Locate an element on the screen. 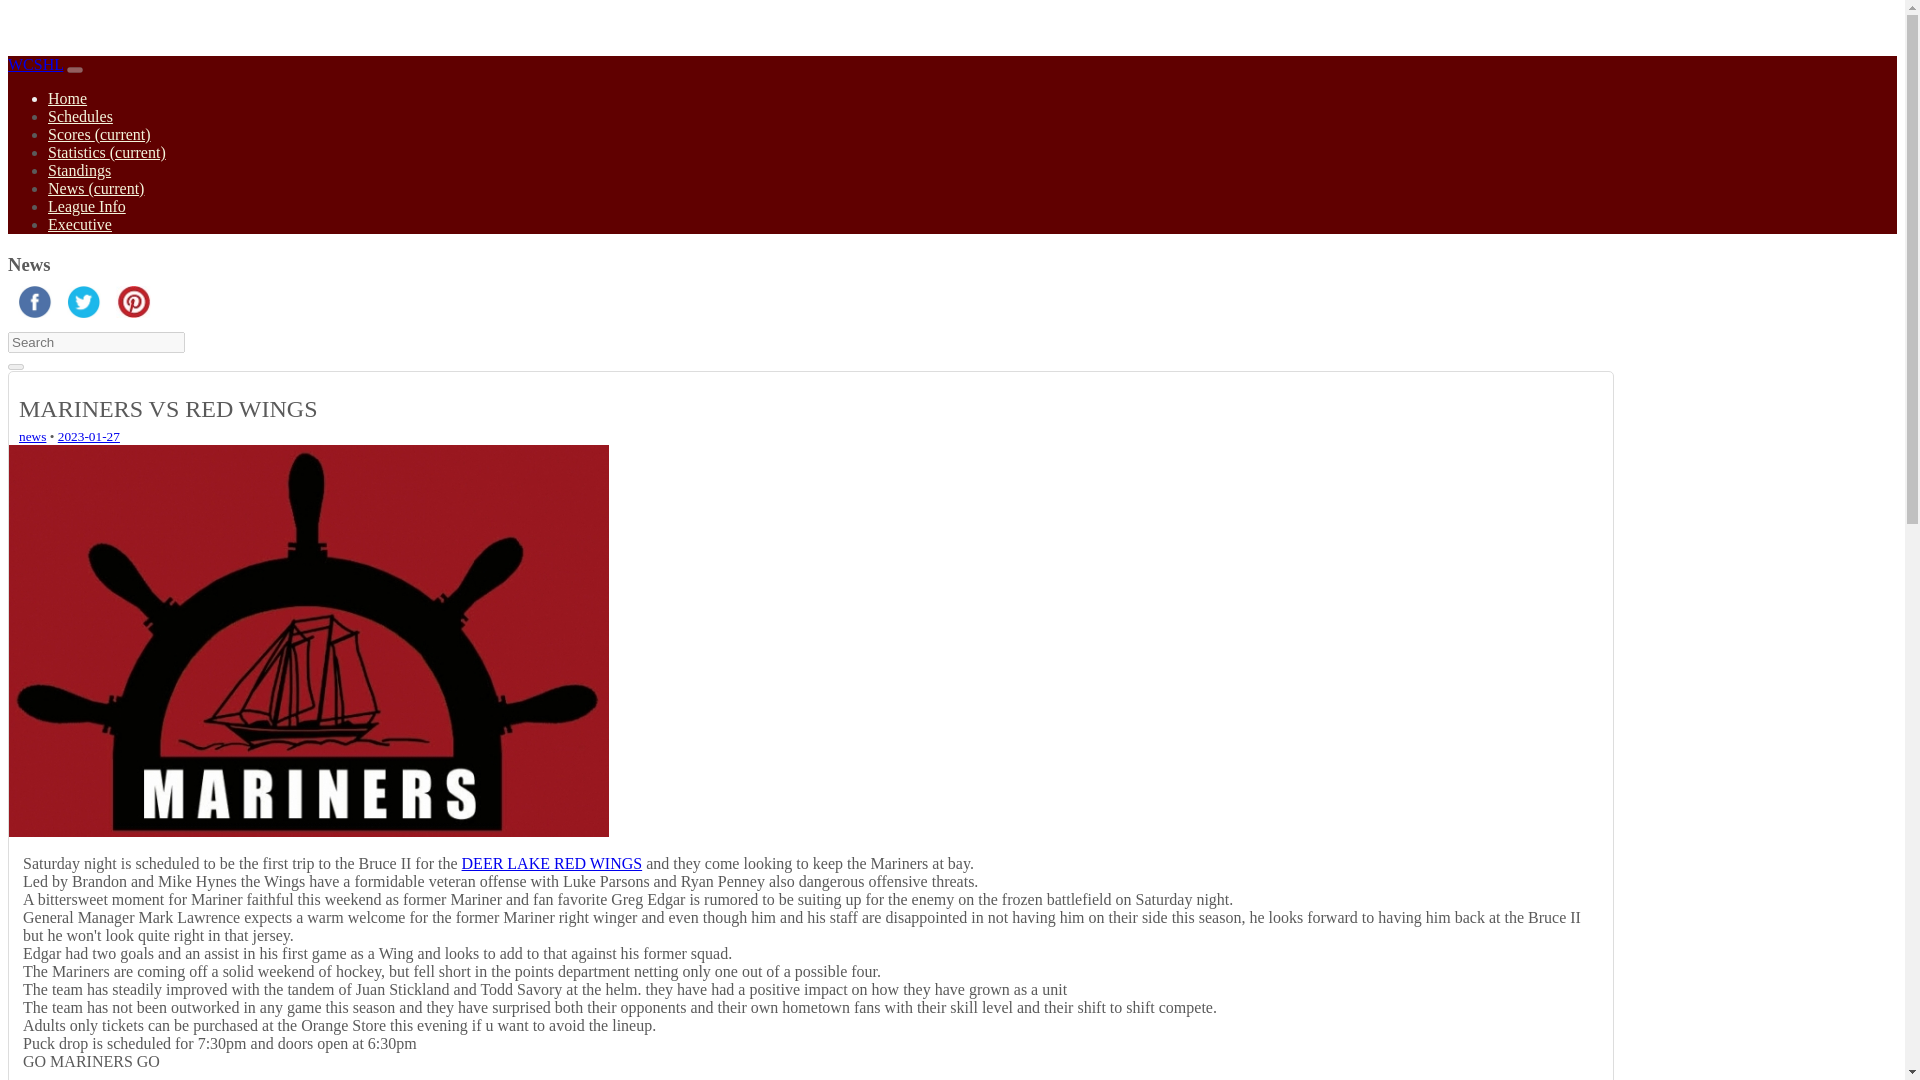 Image resolution: width=1920 pixels, height=1080 pixels. Share with Twitter is located at coordinates (84, 312).